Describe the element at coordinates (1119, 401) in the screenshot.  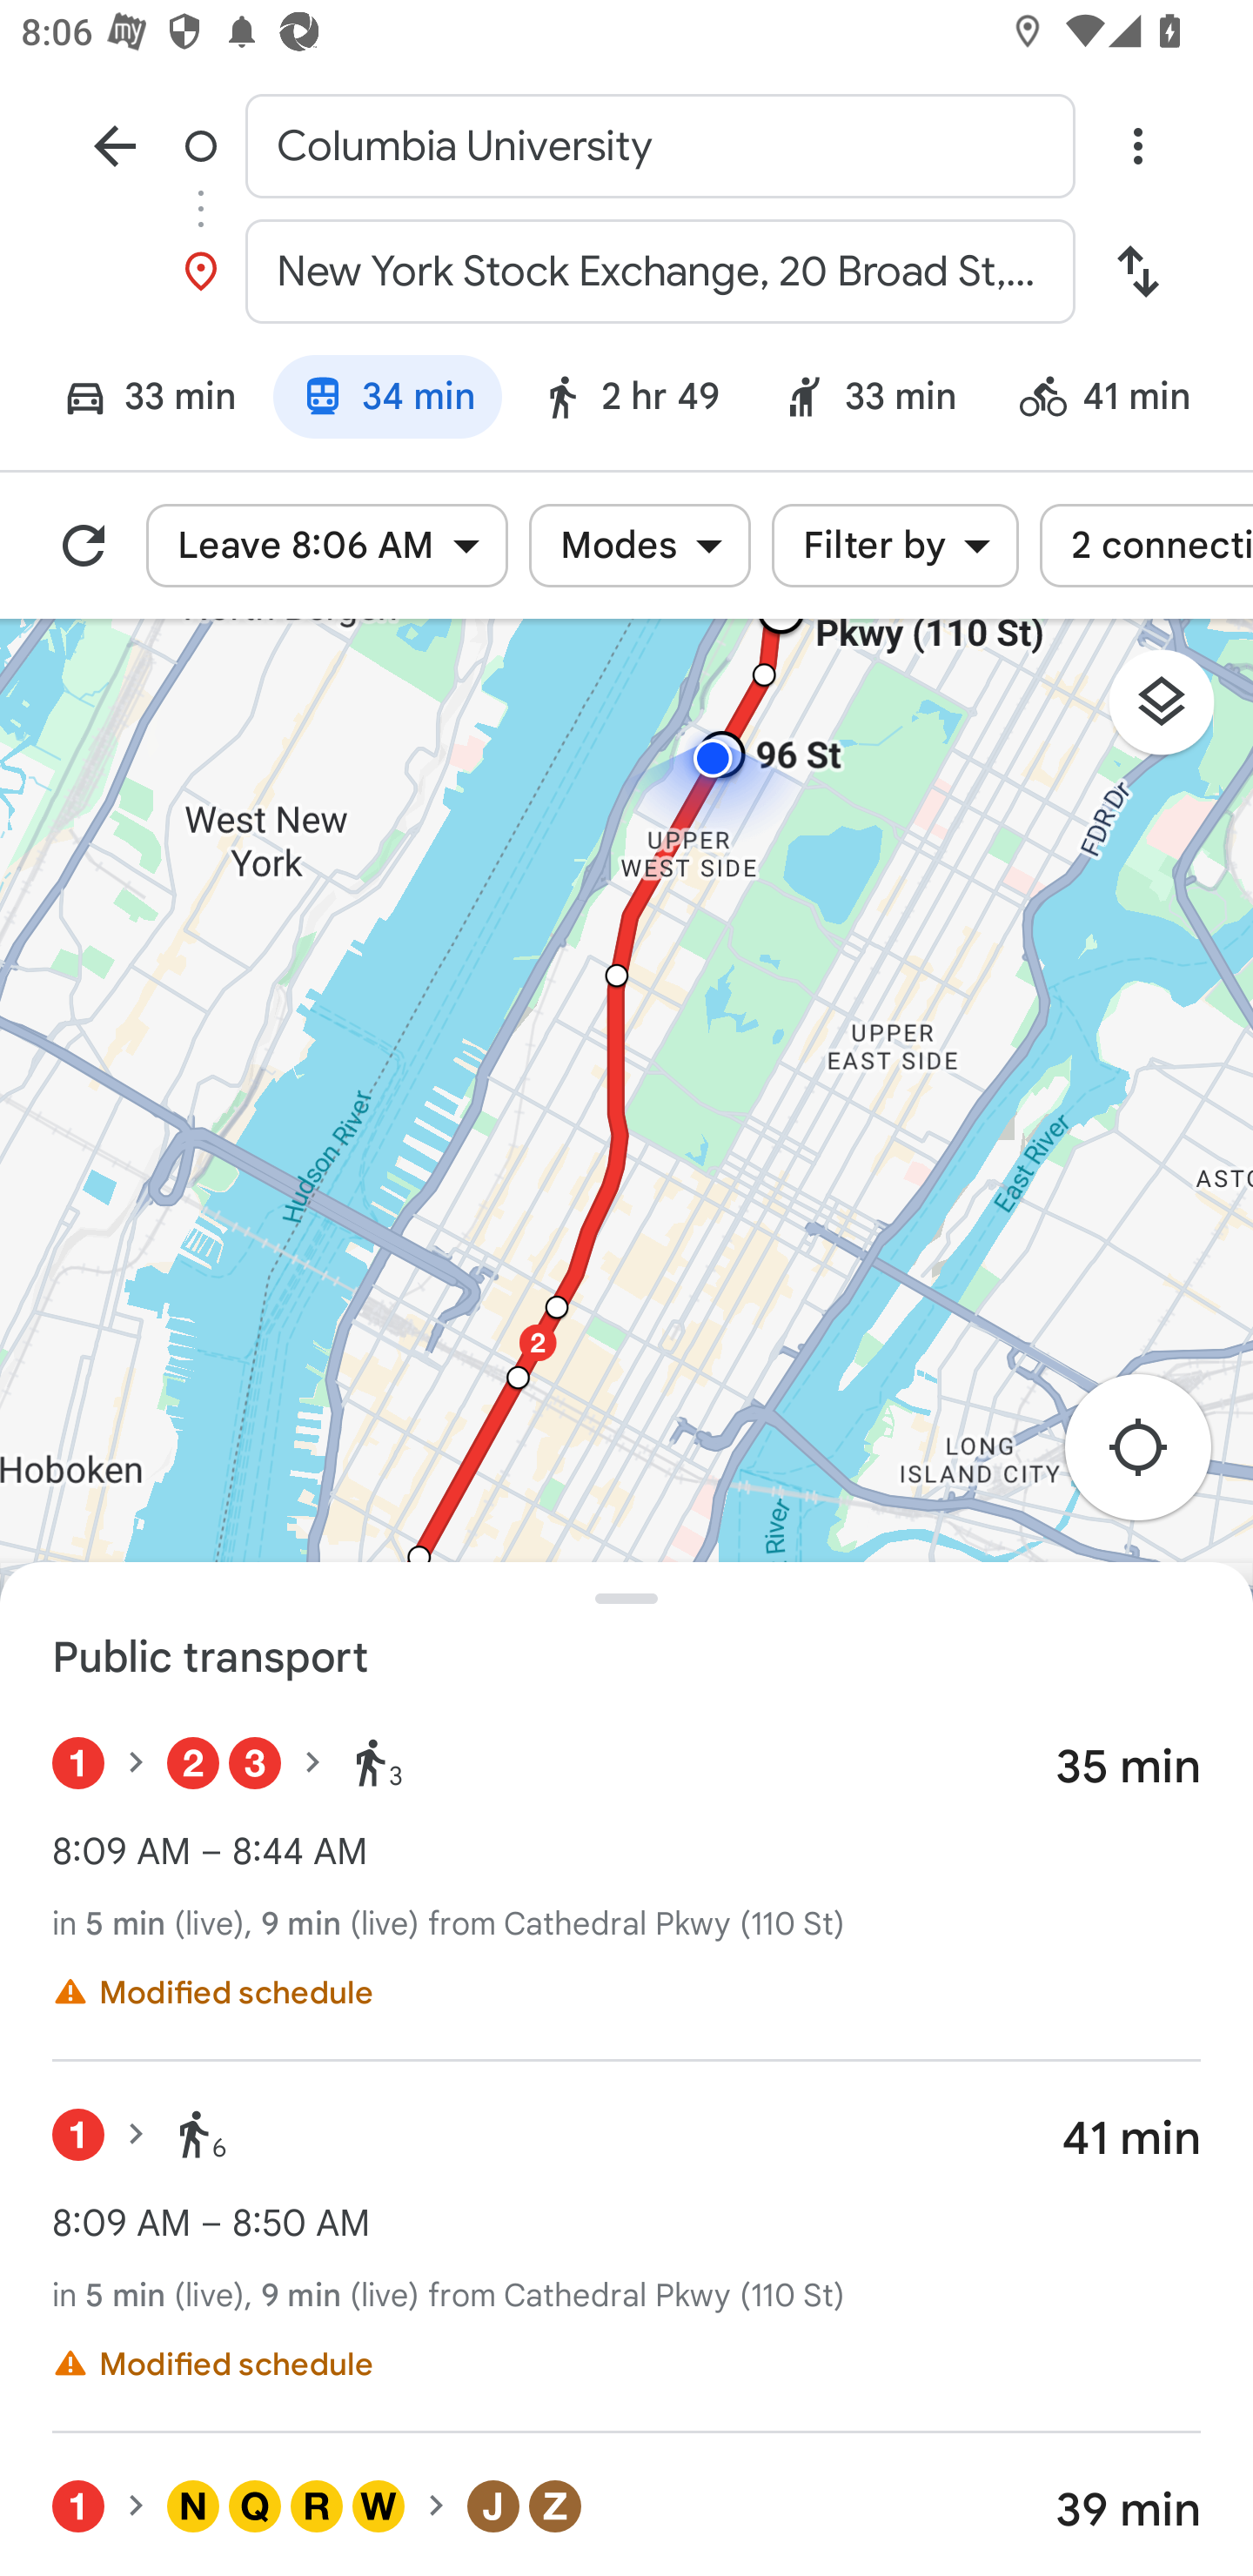
I see `Bicycling mode: 41 min 41 min` at that location.